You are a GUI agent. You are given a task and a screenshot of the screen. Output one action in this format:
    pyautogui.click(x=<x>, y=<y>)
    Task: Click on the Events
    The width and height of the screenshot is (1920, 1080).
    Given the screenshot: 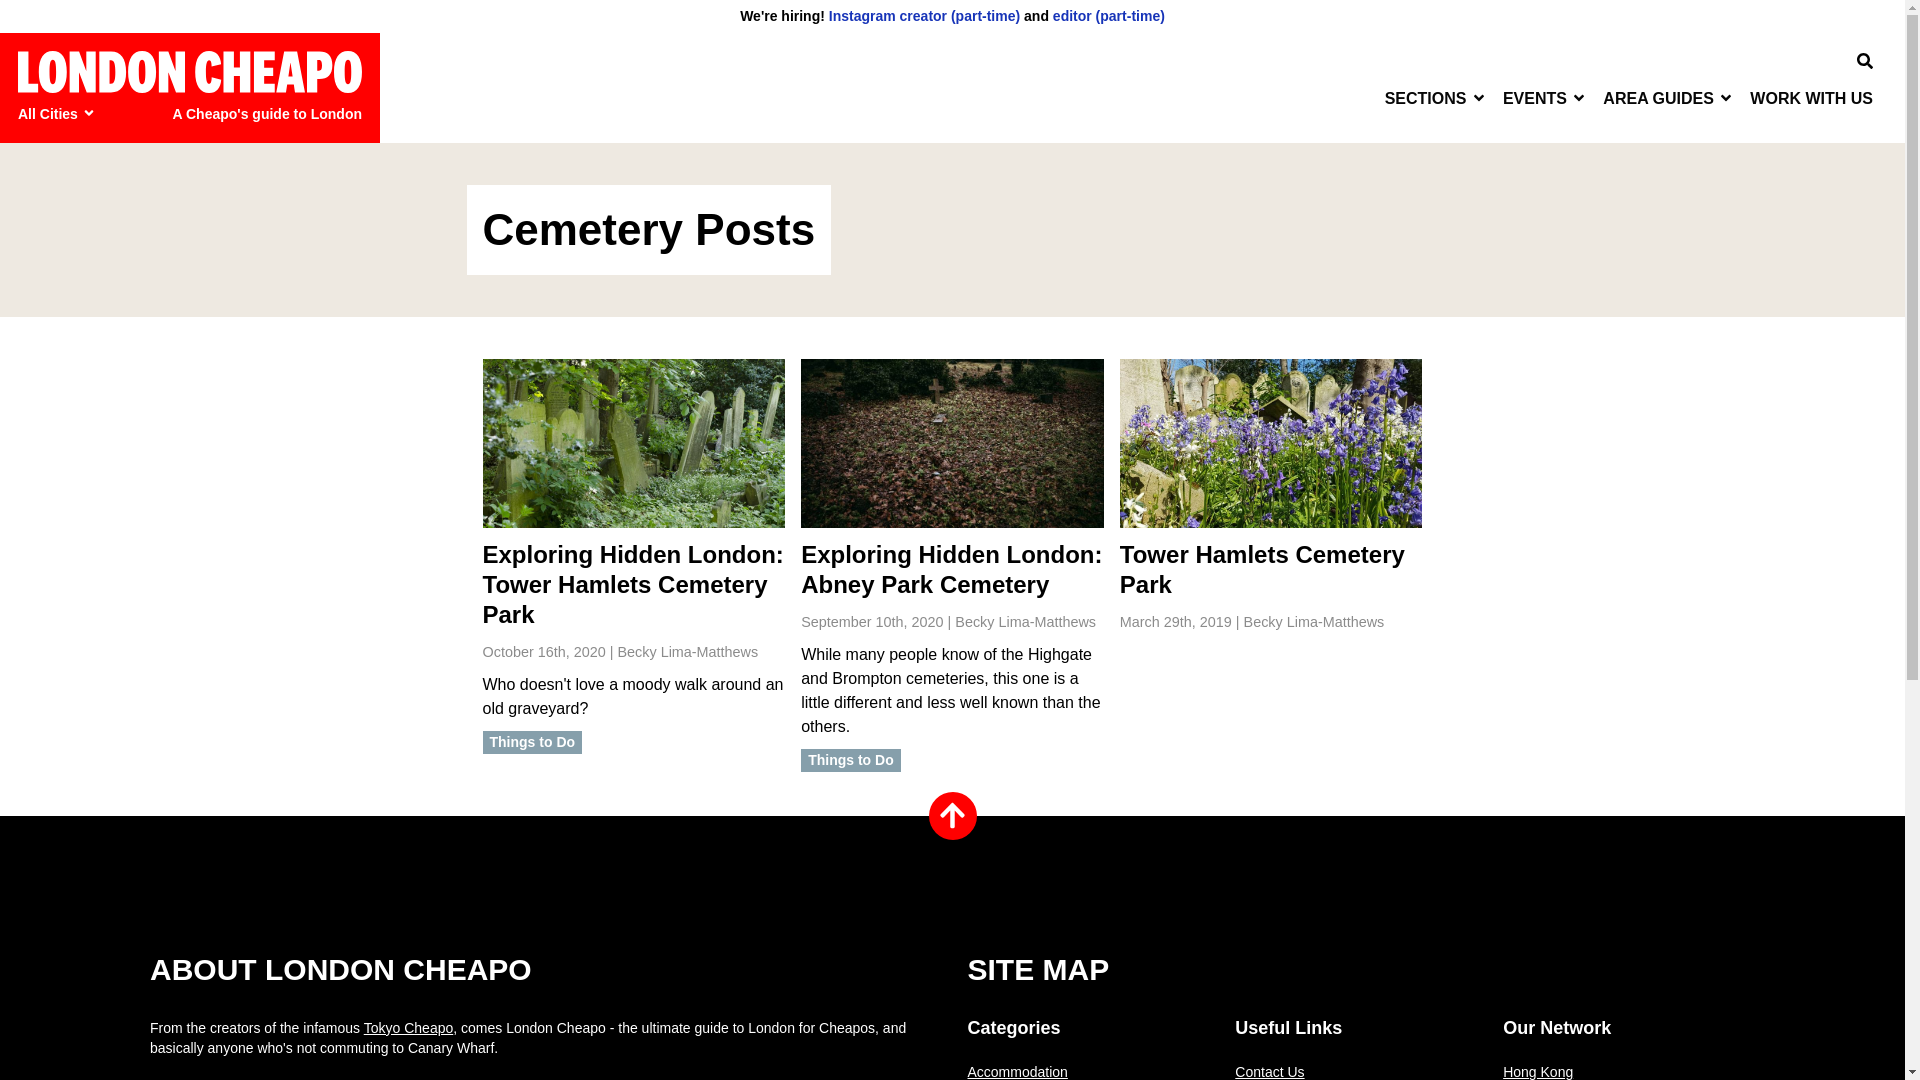 What is the action you would take?
    pyautogui.click(x=1545, y=98)
    